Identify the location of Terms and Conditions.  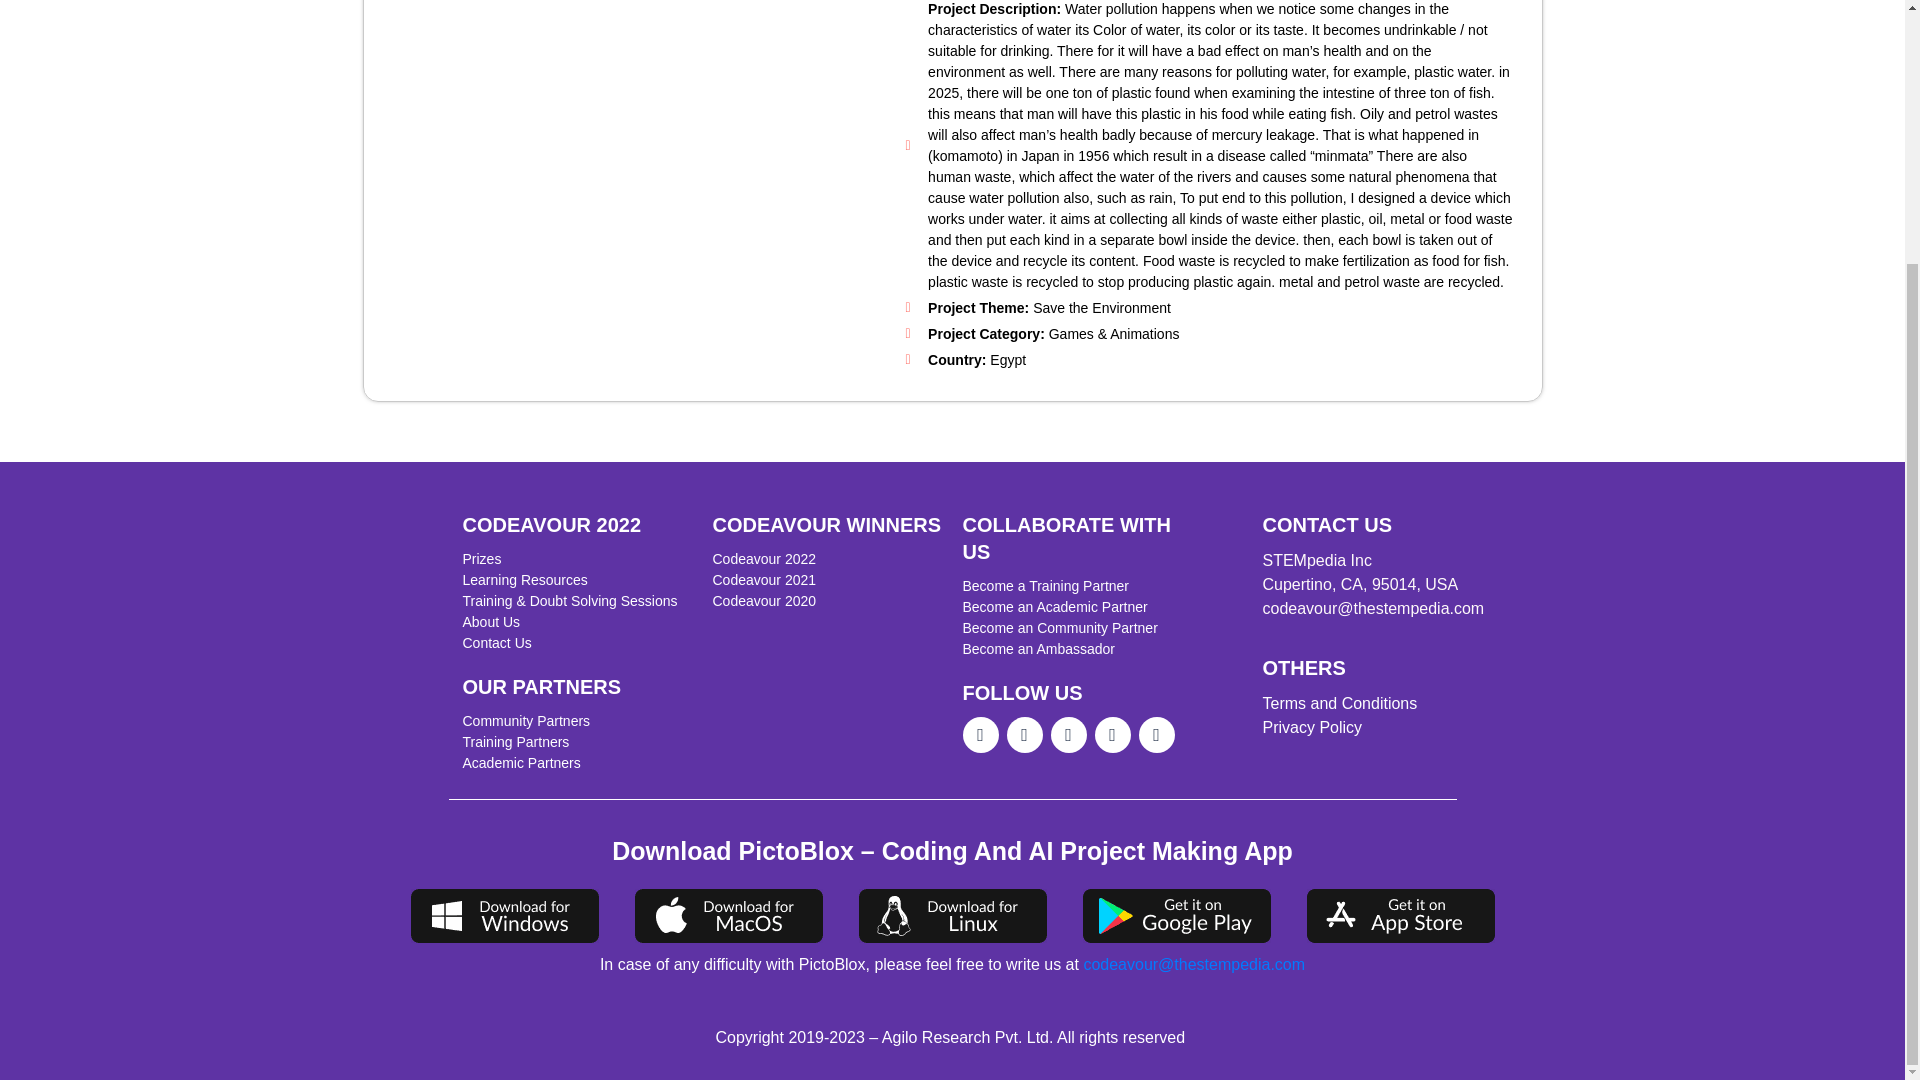
(1372, 704).